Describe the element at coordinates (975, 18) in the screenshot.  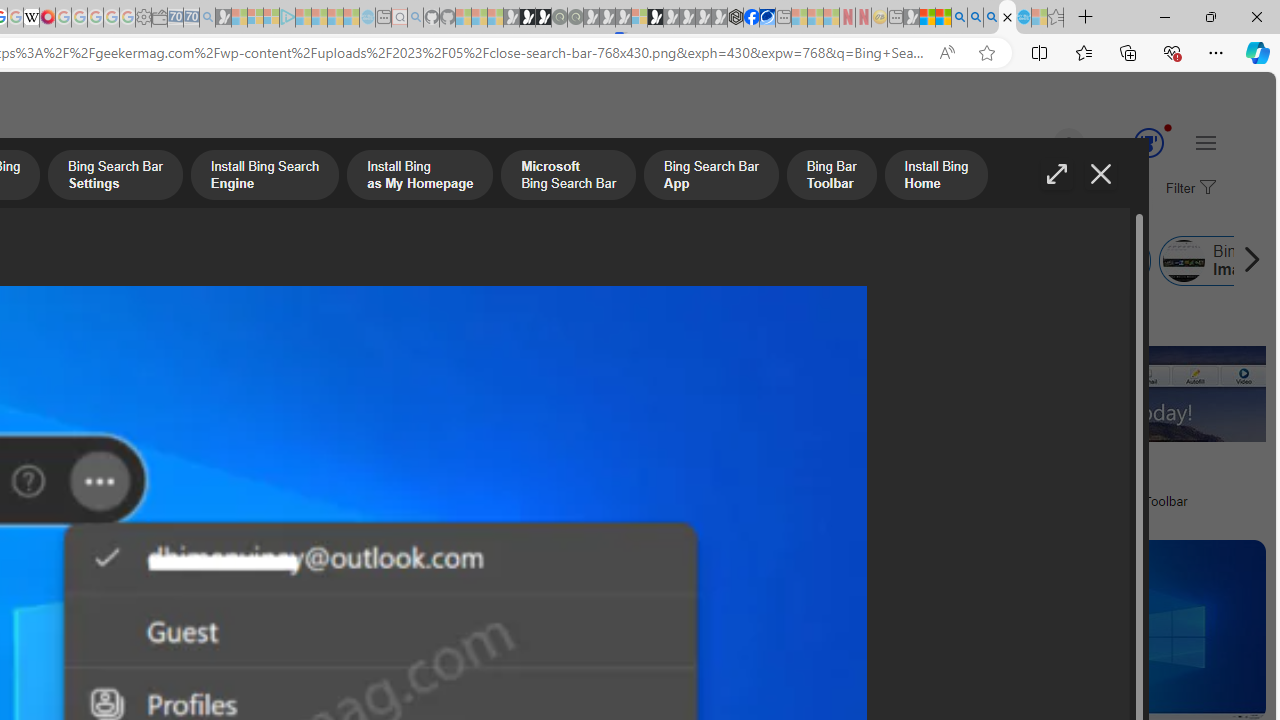
I see `2009 Bing officially replaced Live Search on June 3 - Search` at that location.